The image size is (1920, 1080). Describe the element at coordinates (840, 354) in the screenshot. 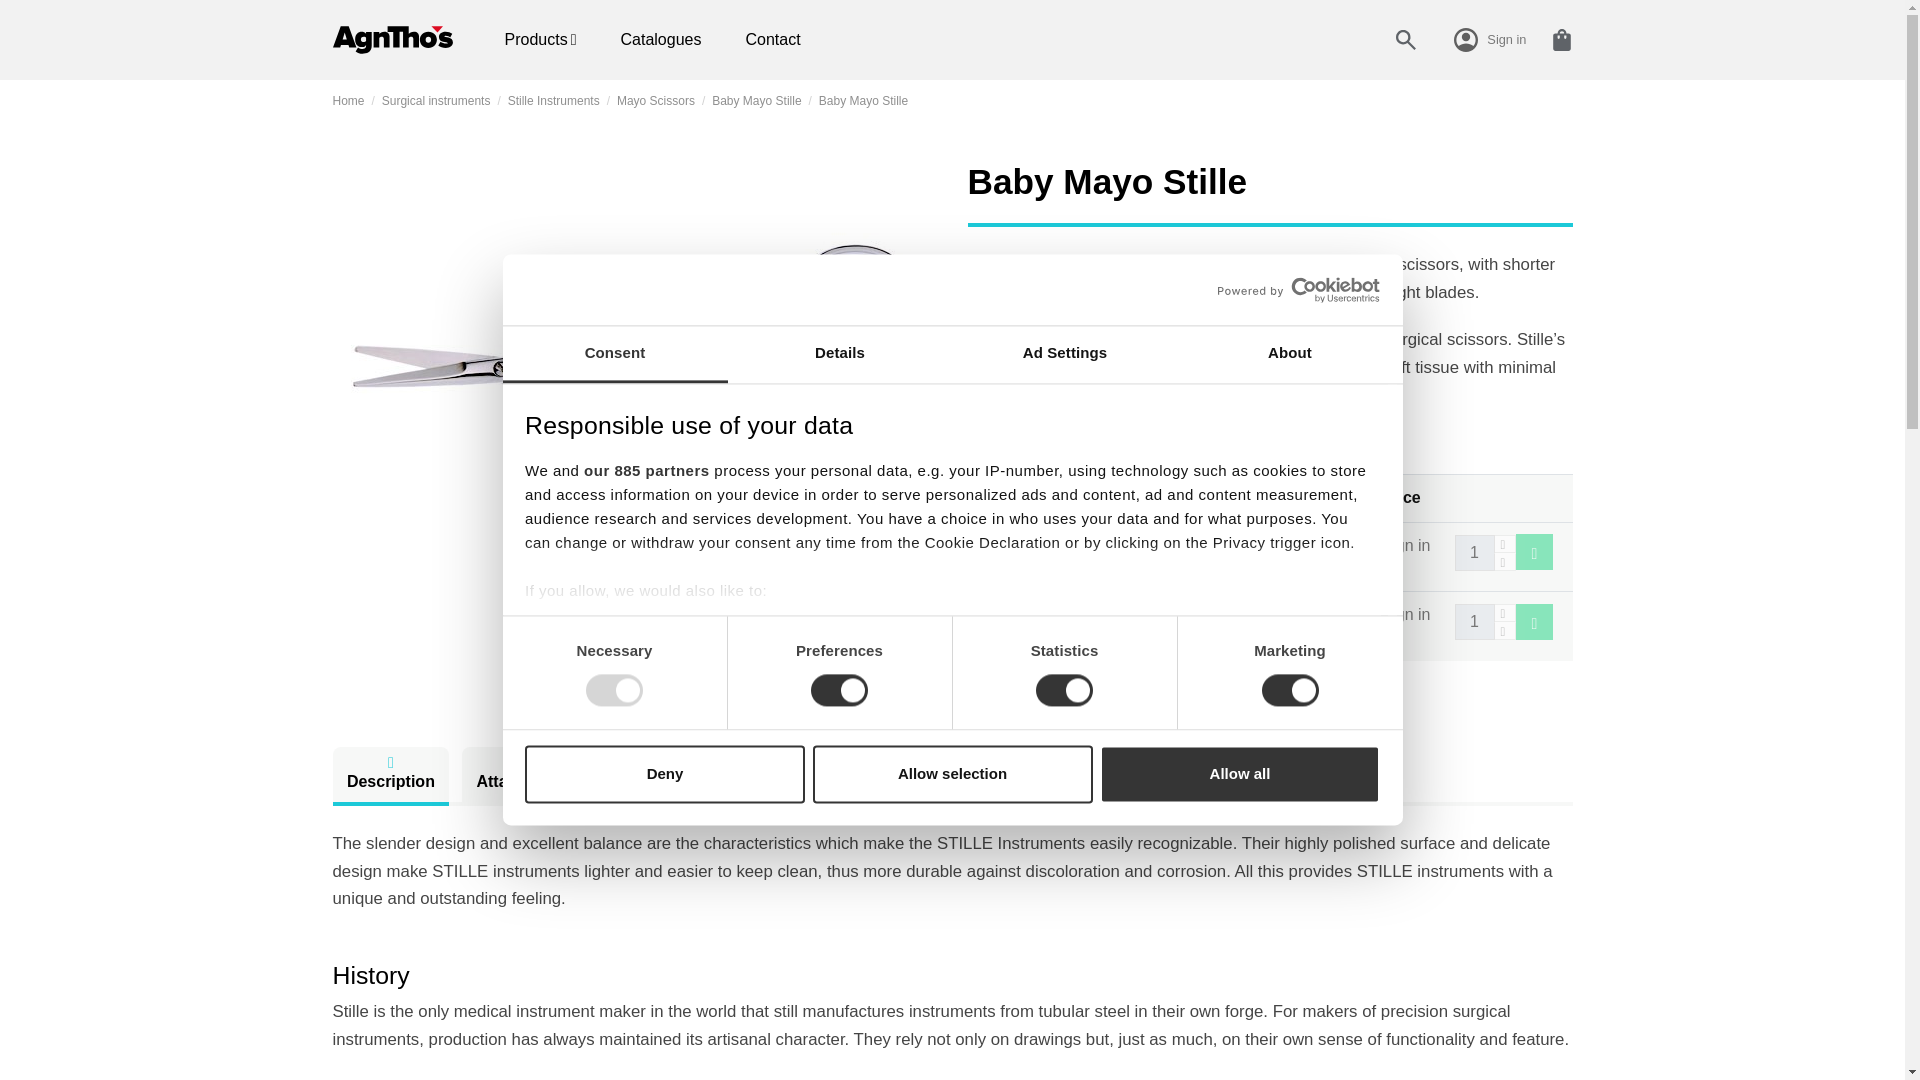

I see `Details` at that location.